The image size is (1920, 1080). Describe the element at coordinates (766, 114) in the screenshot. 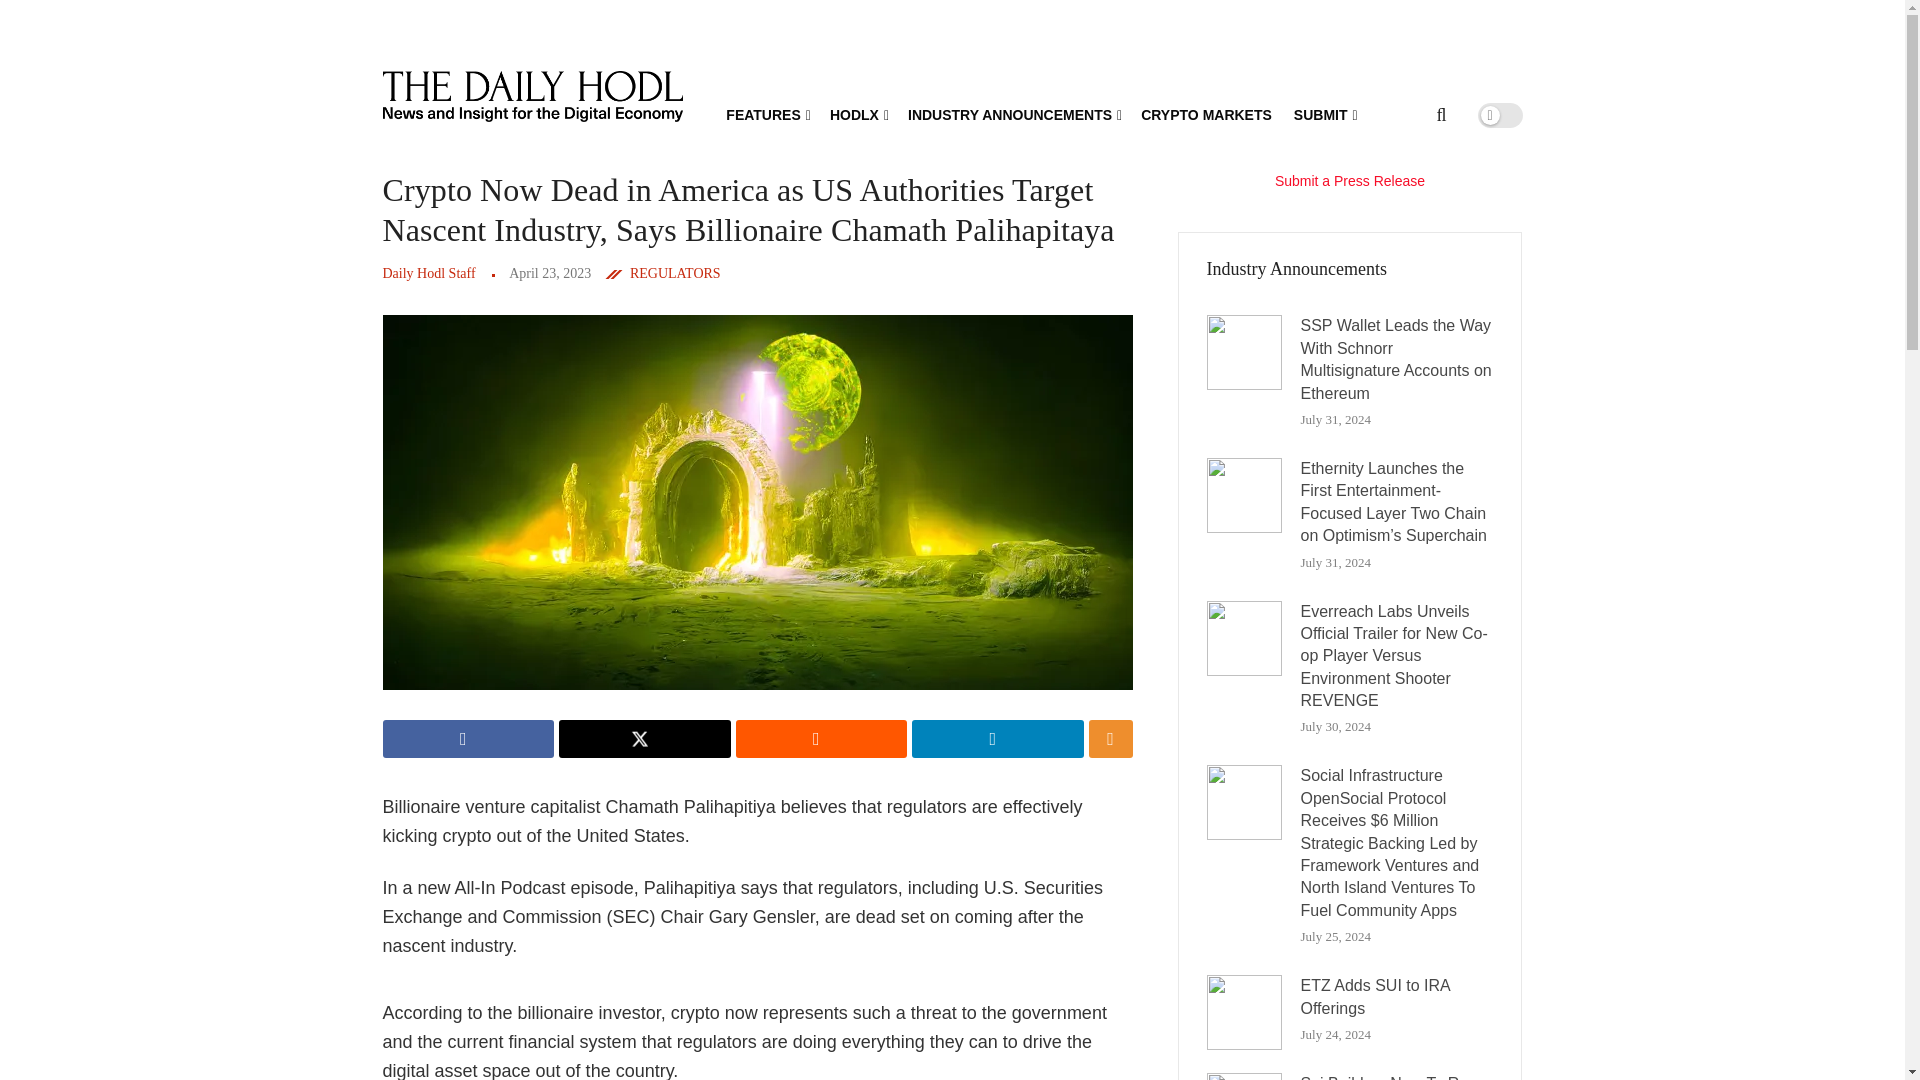

I see `FEATURES` at that location.